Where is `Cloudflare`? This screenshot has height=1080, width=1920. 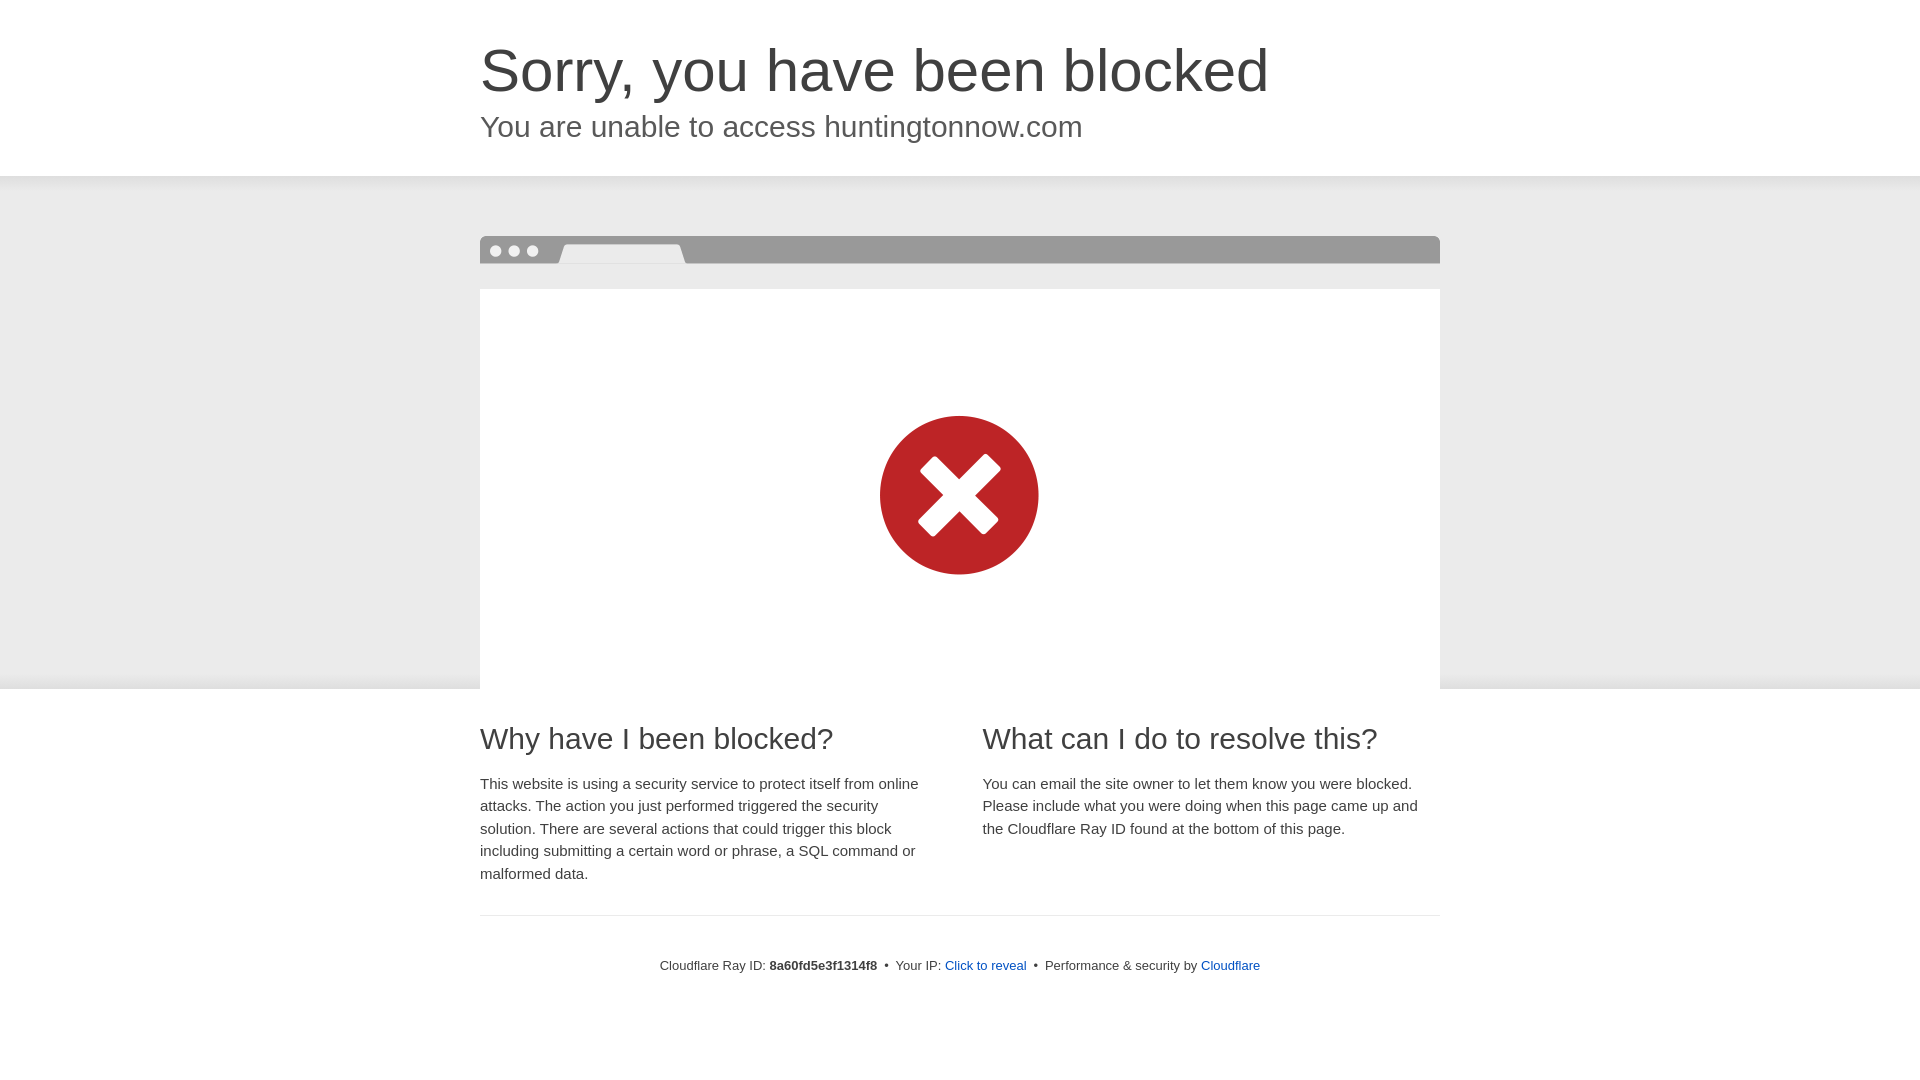
Cloudflare is located at coordinates (1230, 965).